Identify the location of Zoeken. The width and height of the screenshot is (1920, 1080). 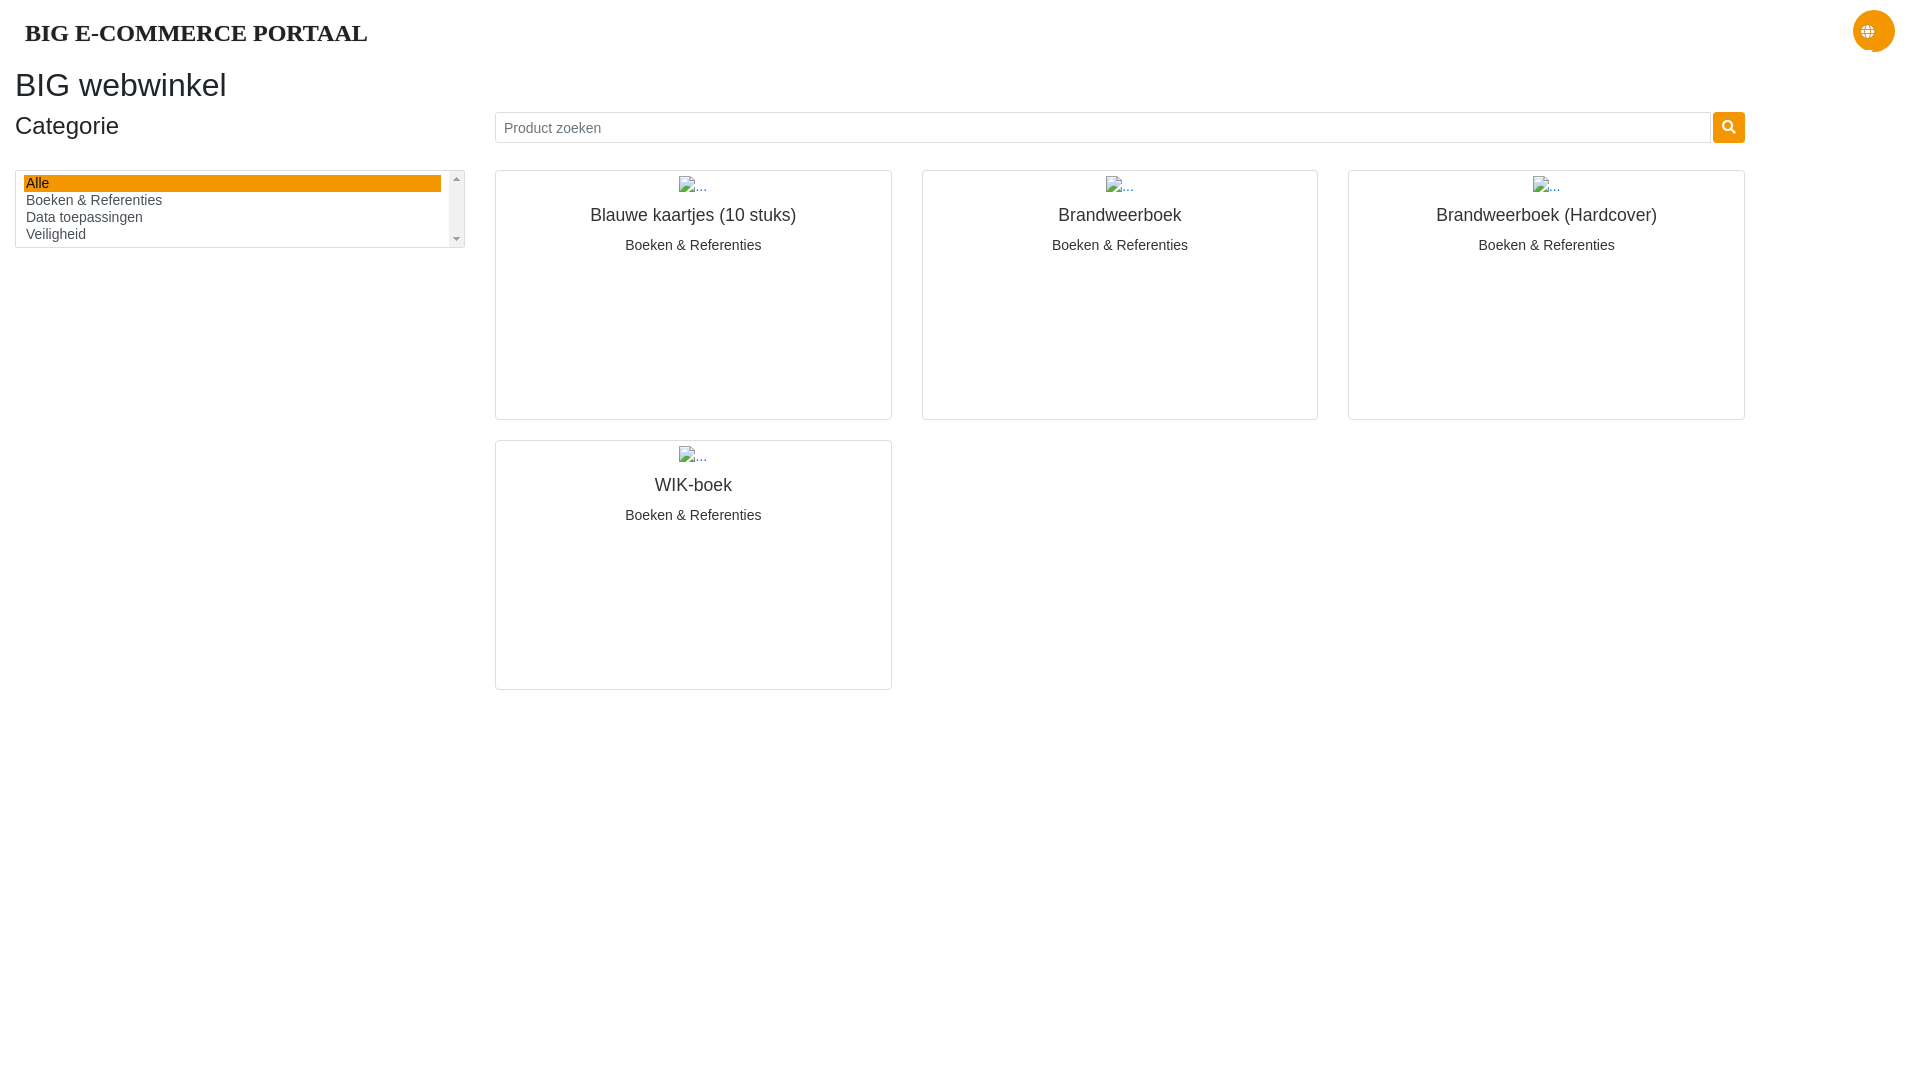
(1729, 128).